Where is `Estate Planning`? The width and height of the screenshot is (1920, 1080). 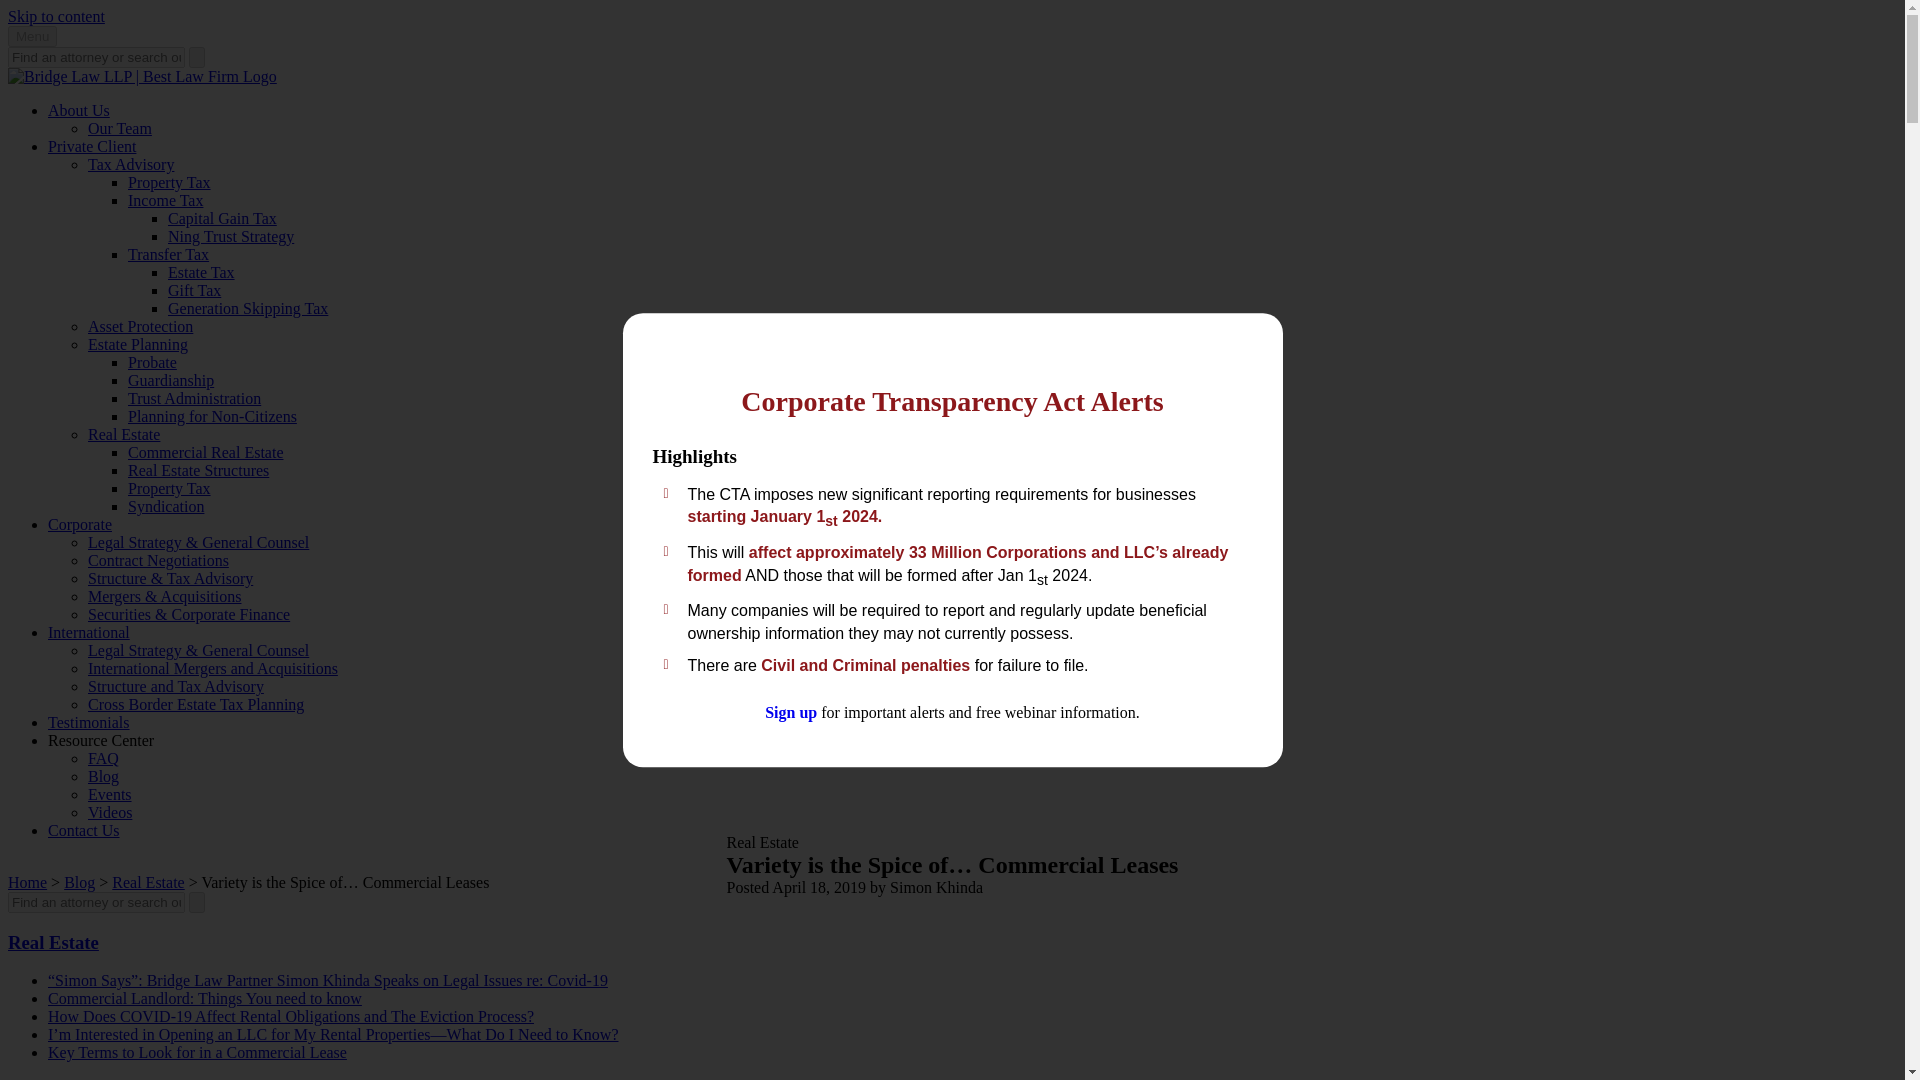
Estate Planning is located at coordinates (138, 344).